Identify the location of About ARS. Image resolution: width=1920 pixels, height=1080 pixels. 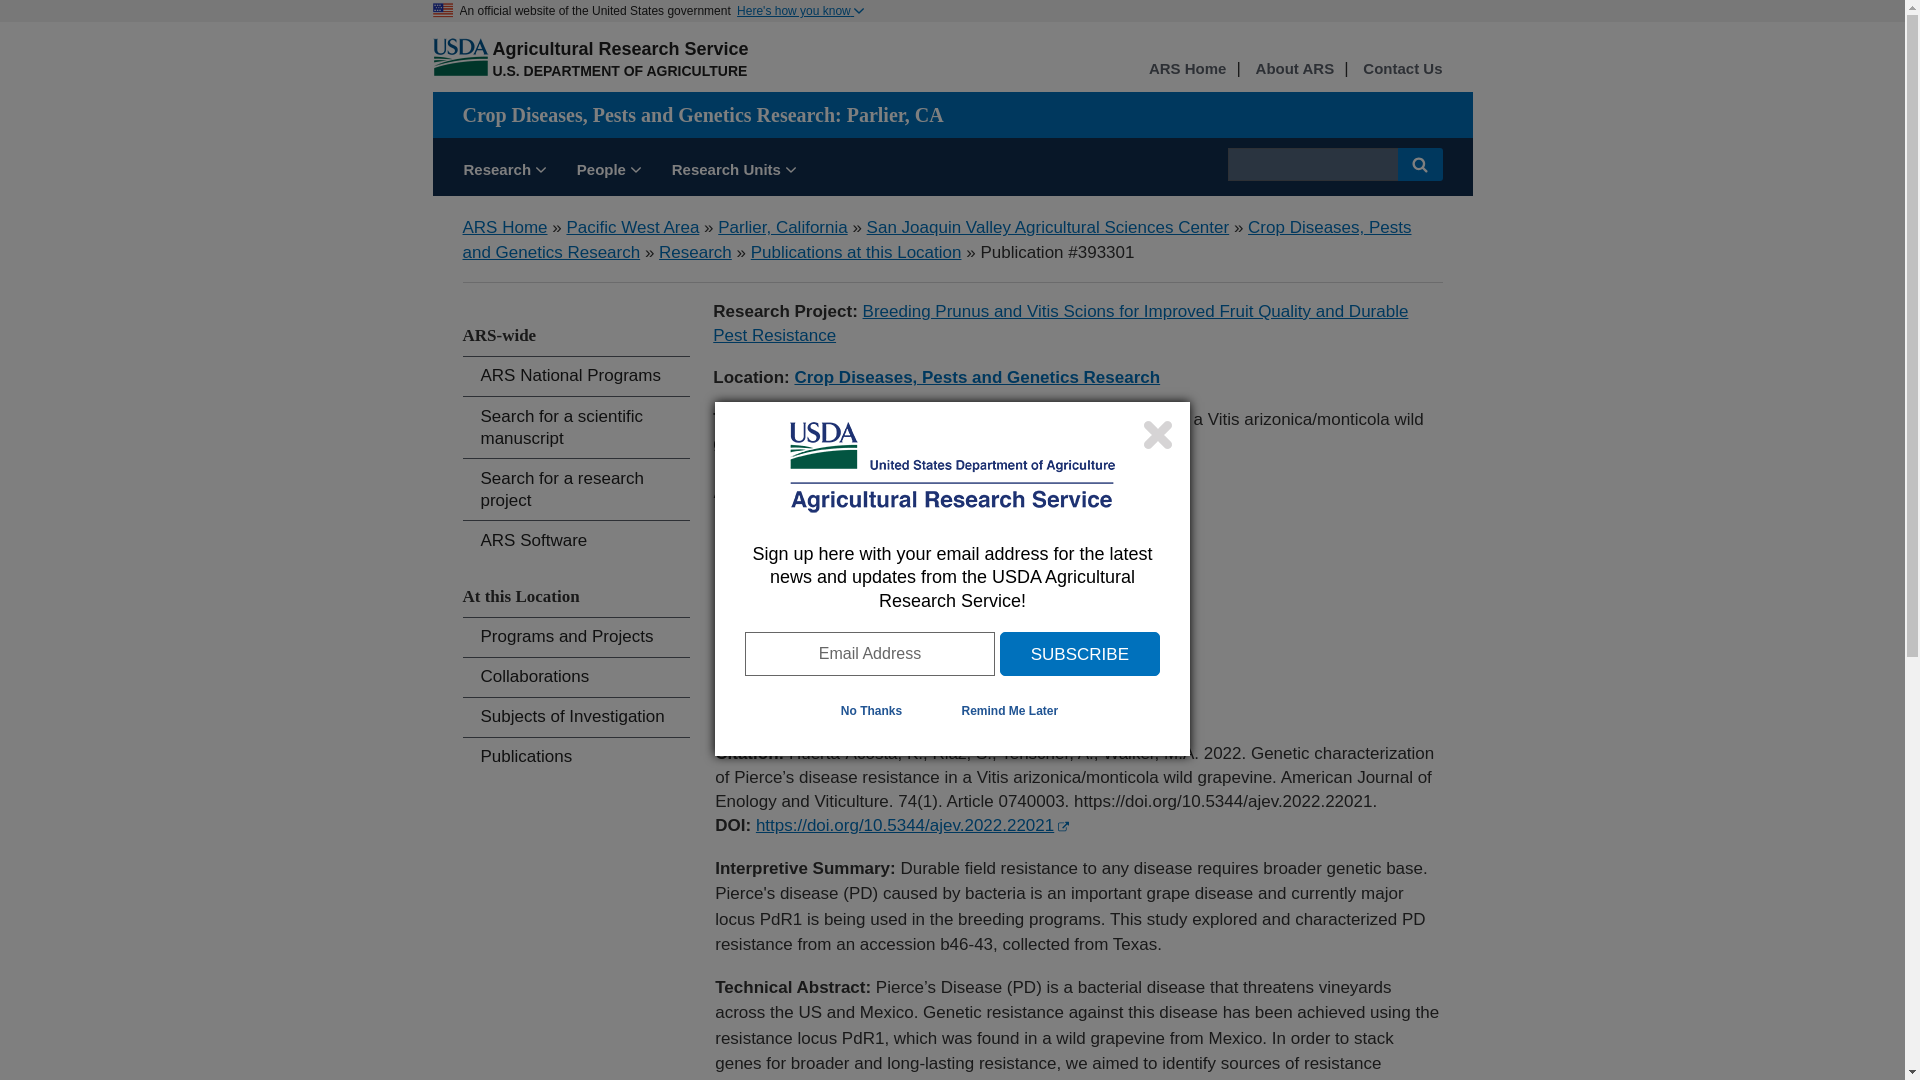
(1294, 70).